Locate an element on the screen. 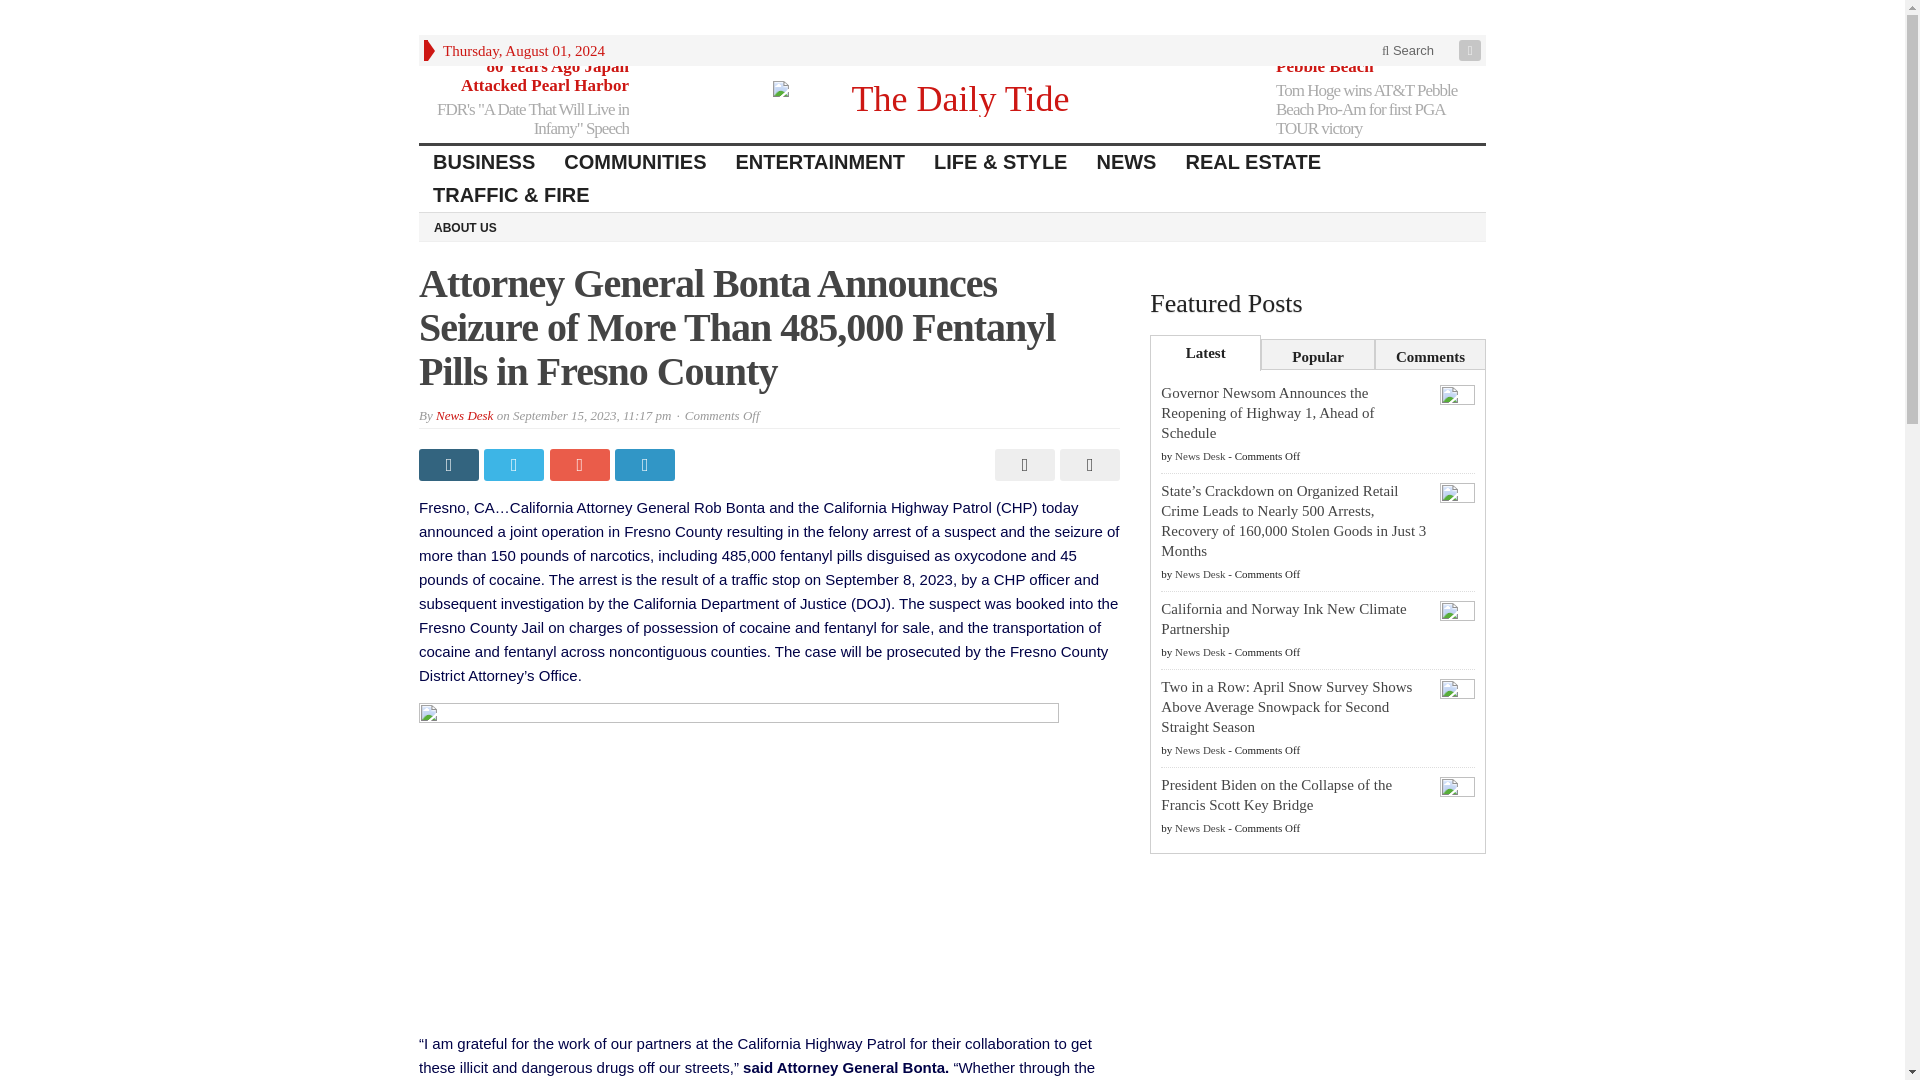 This screenshot has width=1920, height=1080. FDR's "A Date That Will Live in Infamy" Speech is located at coordinates (533, 119).